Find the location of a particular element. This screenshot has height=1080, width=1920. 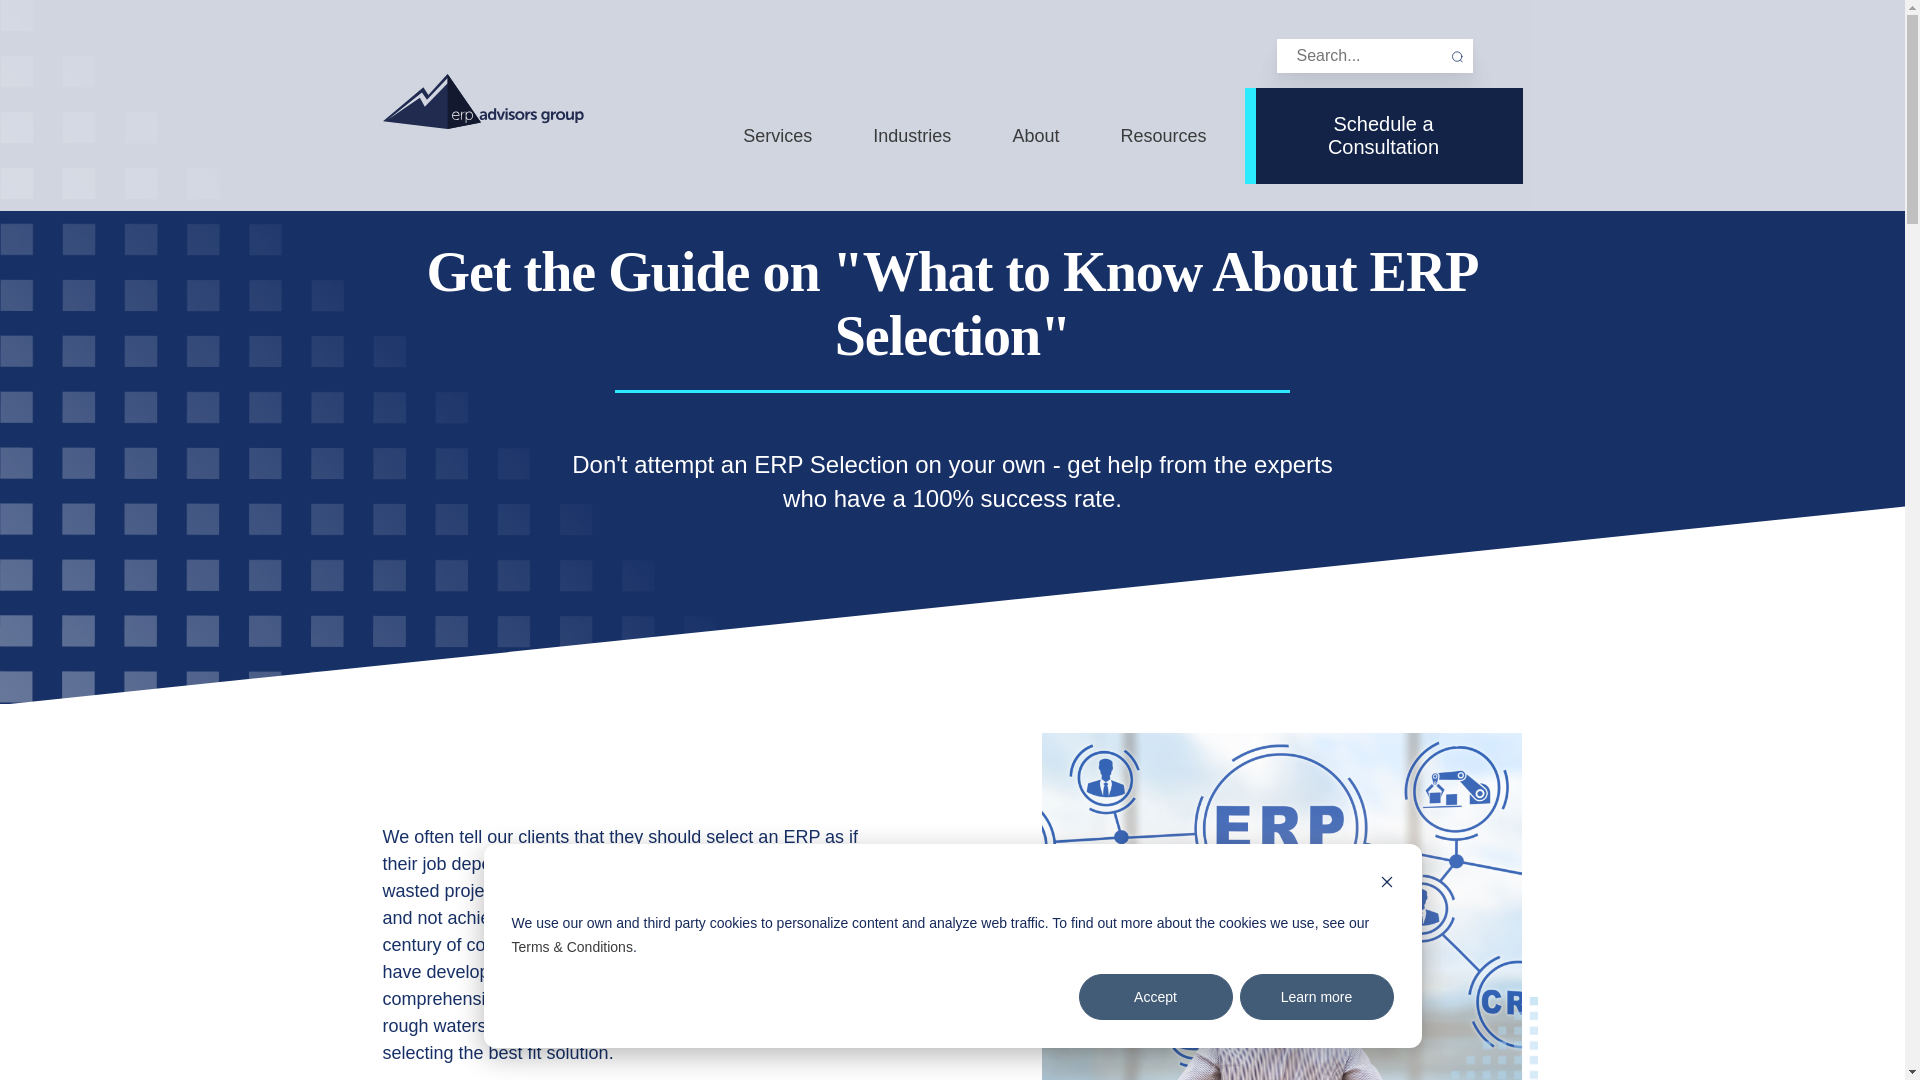

Resources is located at coordinates (1162, 135).